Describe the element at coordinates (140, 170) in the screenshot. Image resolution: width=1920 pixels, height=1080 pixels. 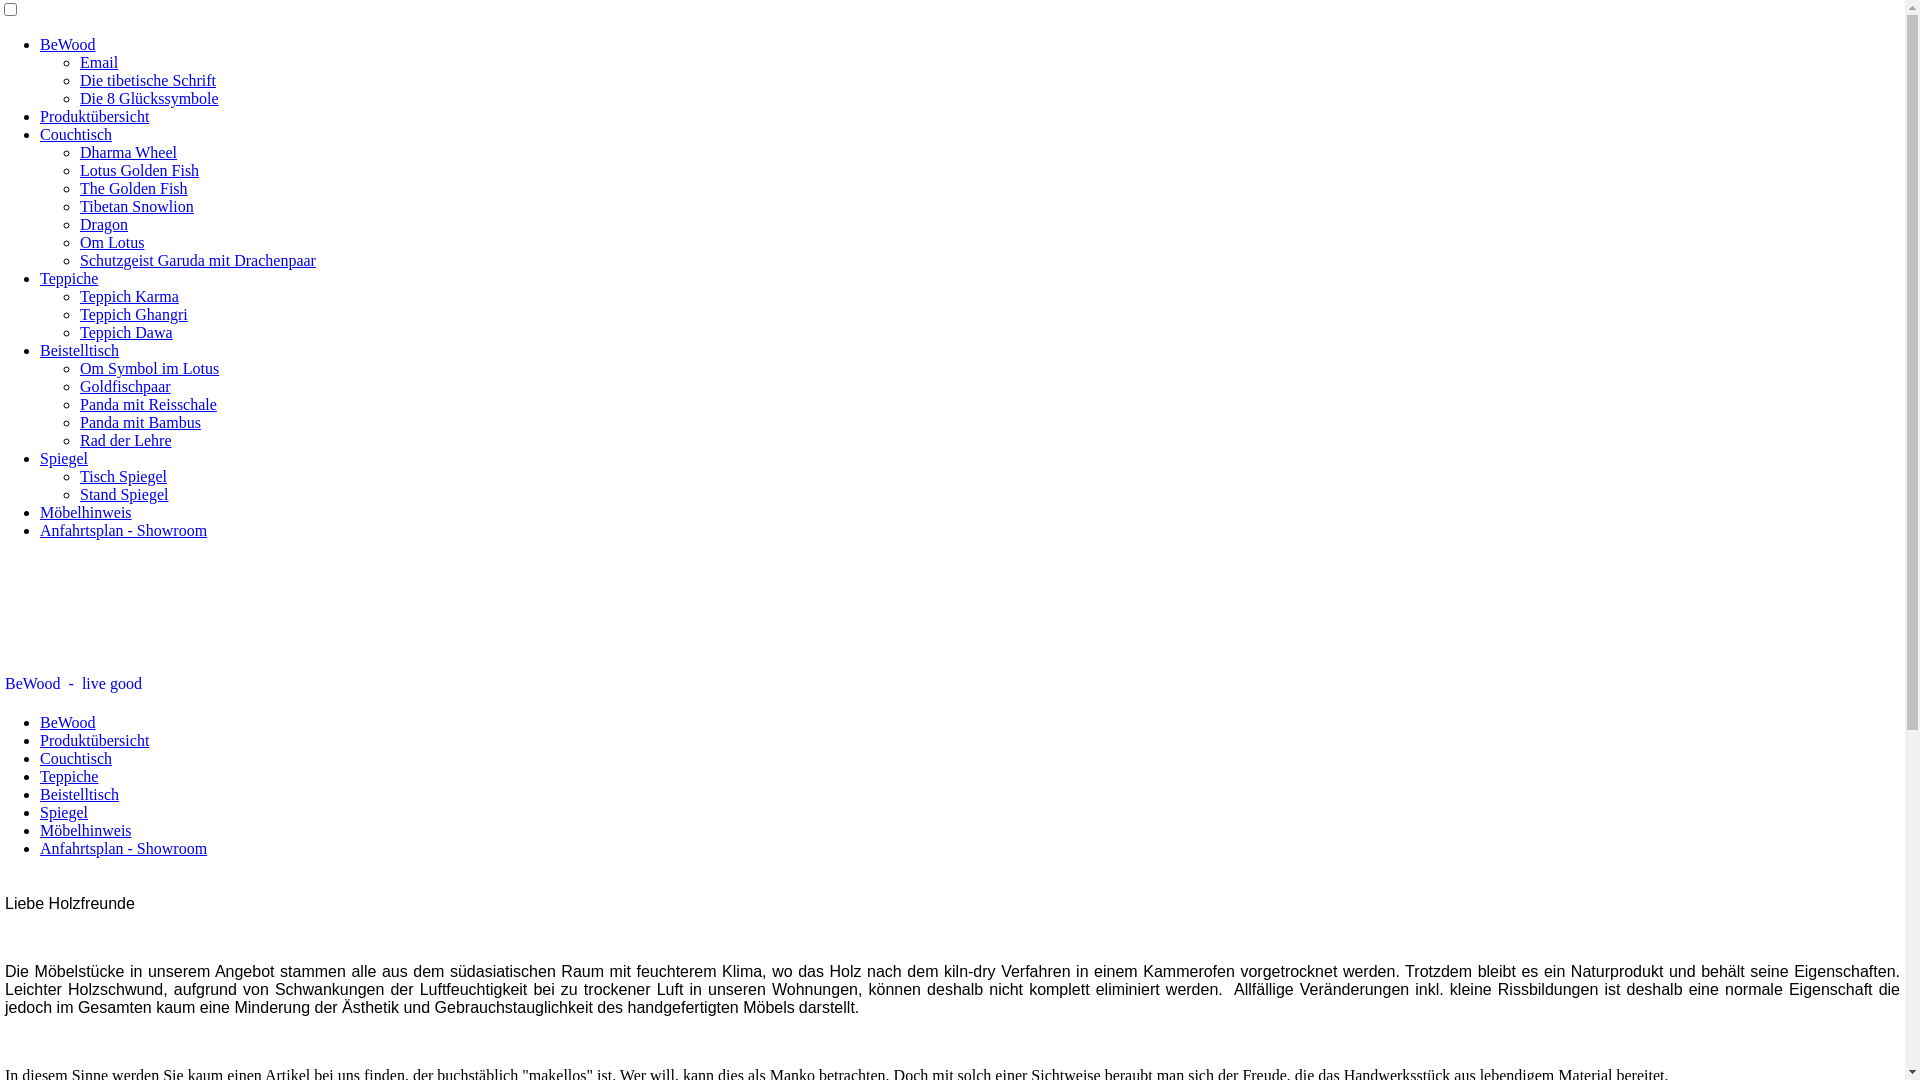
I see `Lotus Golden Fish` at that location.